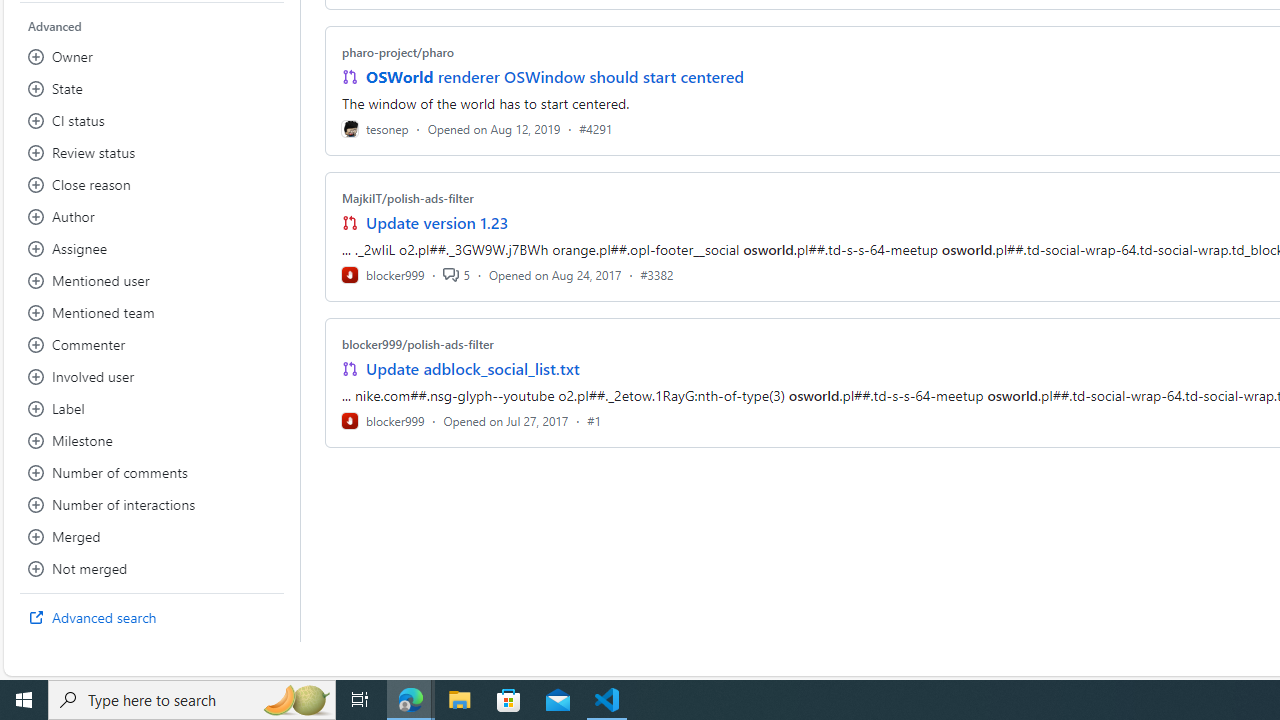 This screenshot has height=720, width=1280. What do you see at coordinates (594, 420) in the screenshot?
I see `#1` at bounding box center [594, 420].